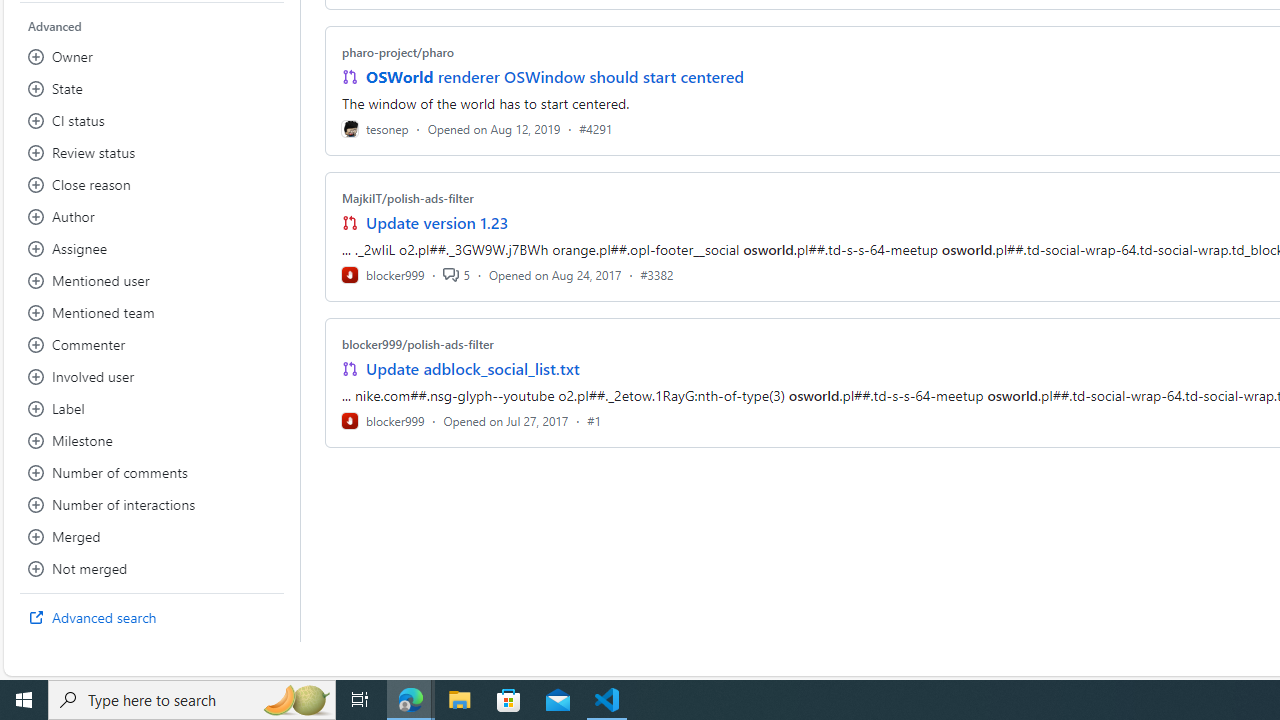 This screenshot has height=720, width=1280. What do you see at coordinates (594, 420) in the screenshot?
I see `#1` at bounding box center [594, 420].